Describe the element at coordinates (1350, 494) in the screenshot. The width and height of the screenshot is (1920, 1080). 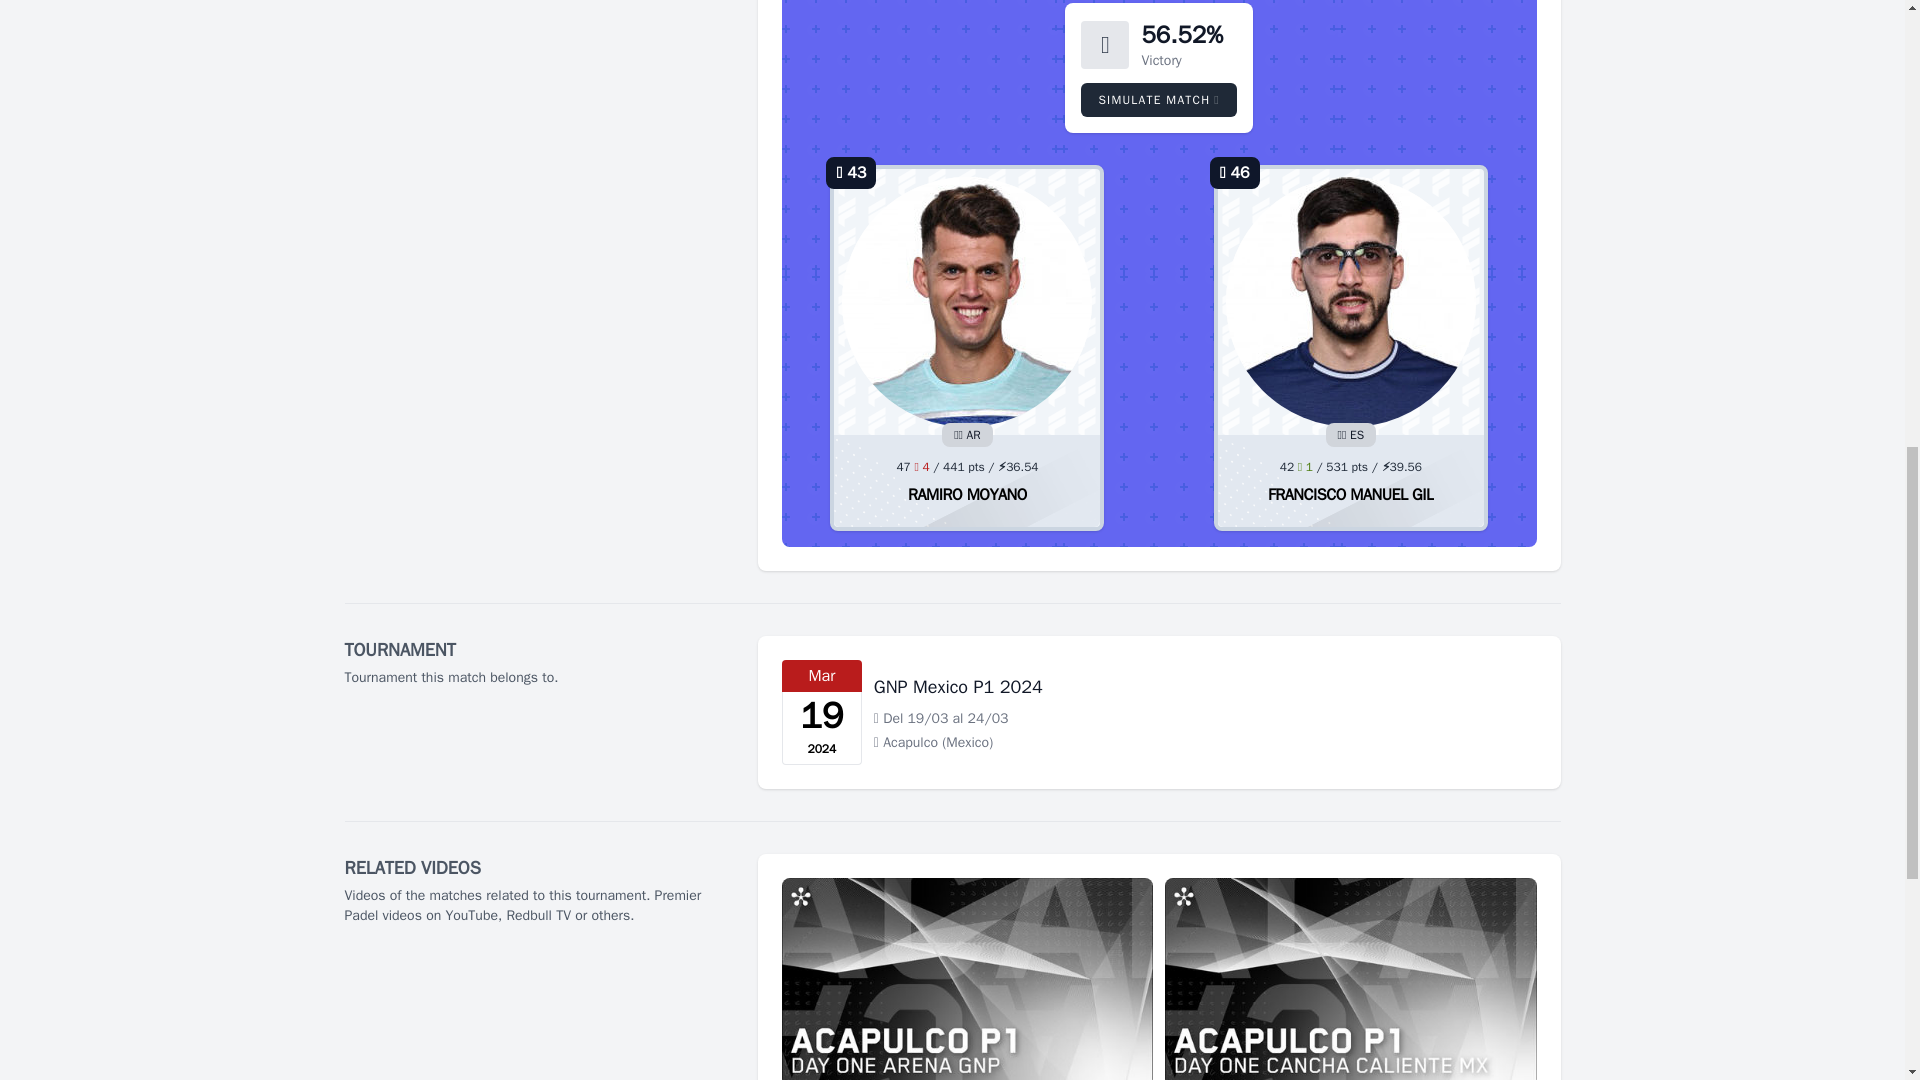
I see `Francisco Manuel Gil` at that location.